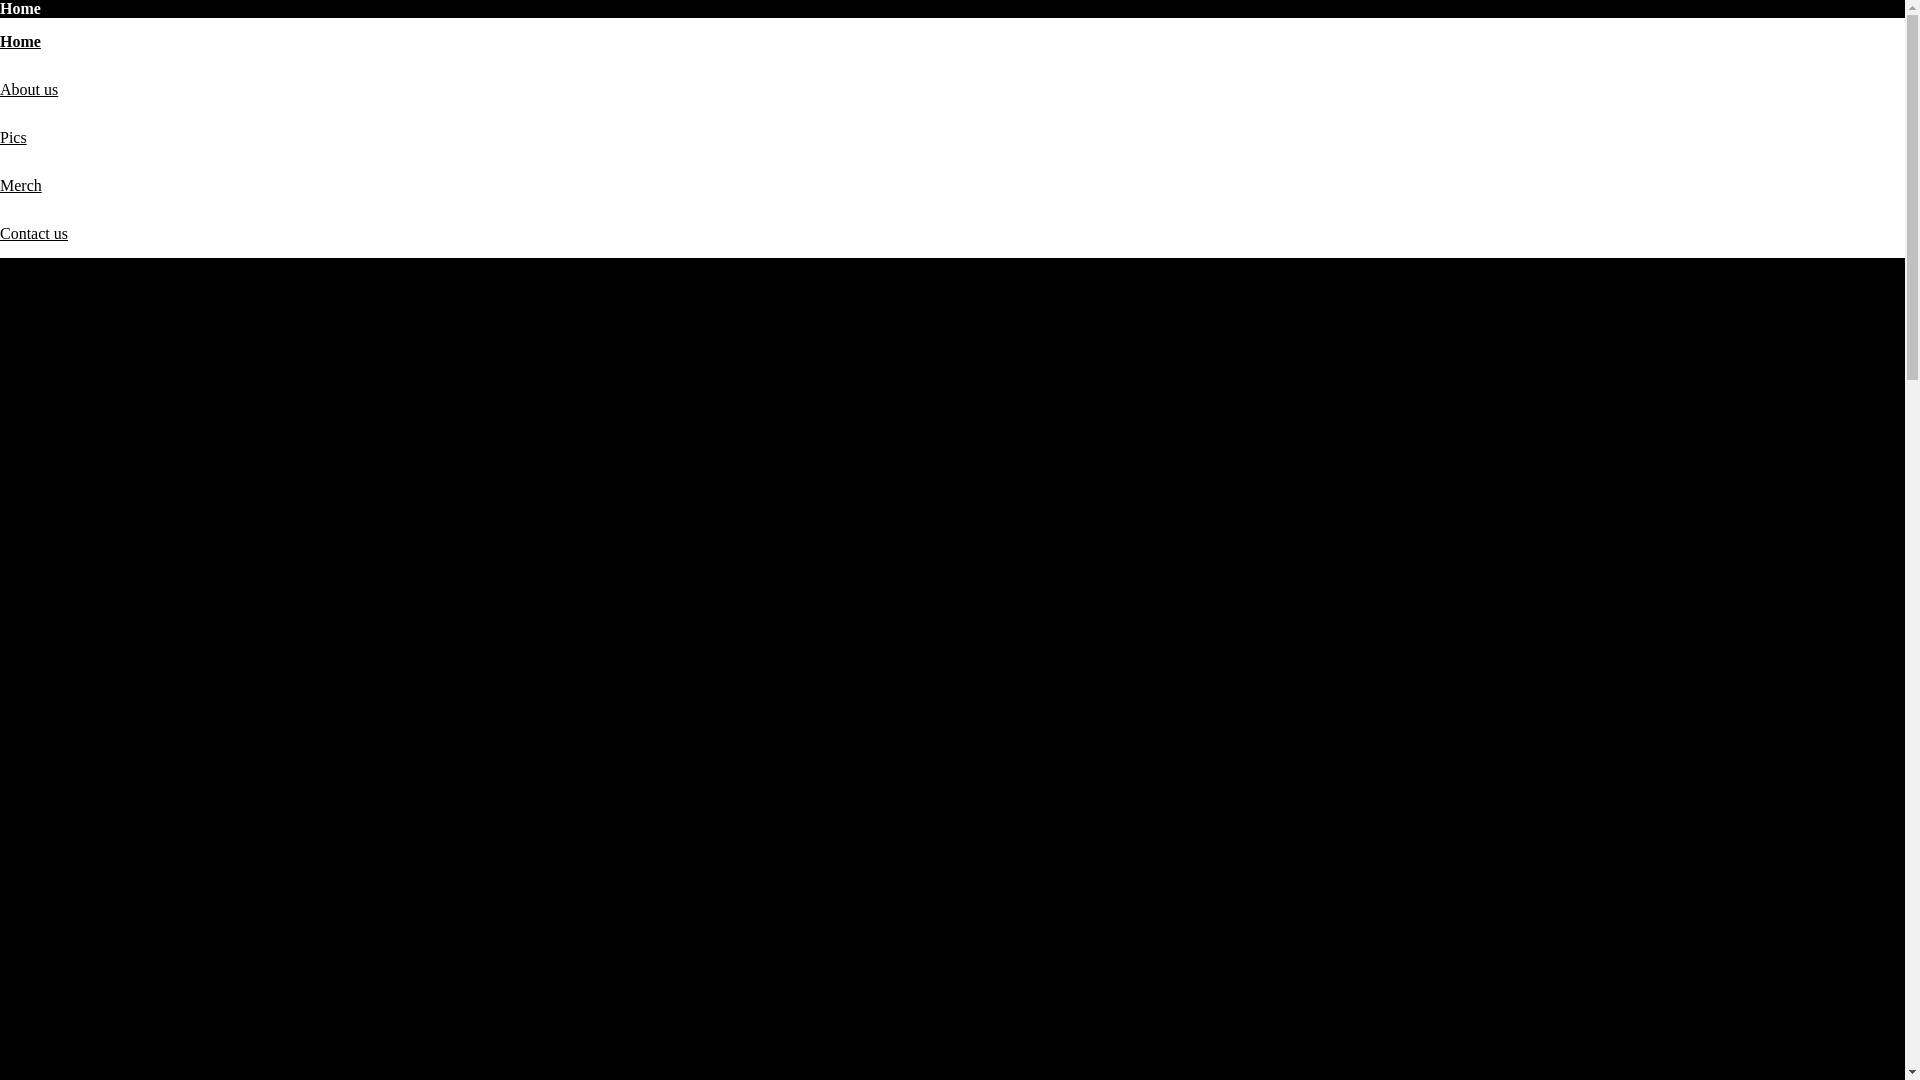  I want to click on Merch, so click(21, 186).